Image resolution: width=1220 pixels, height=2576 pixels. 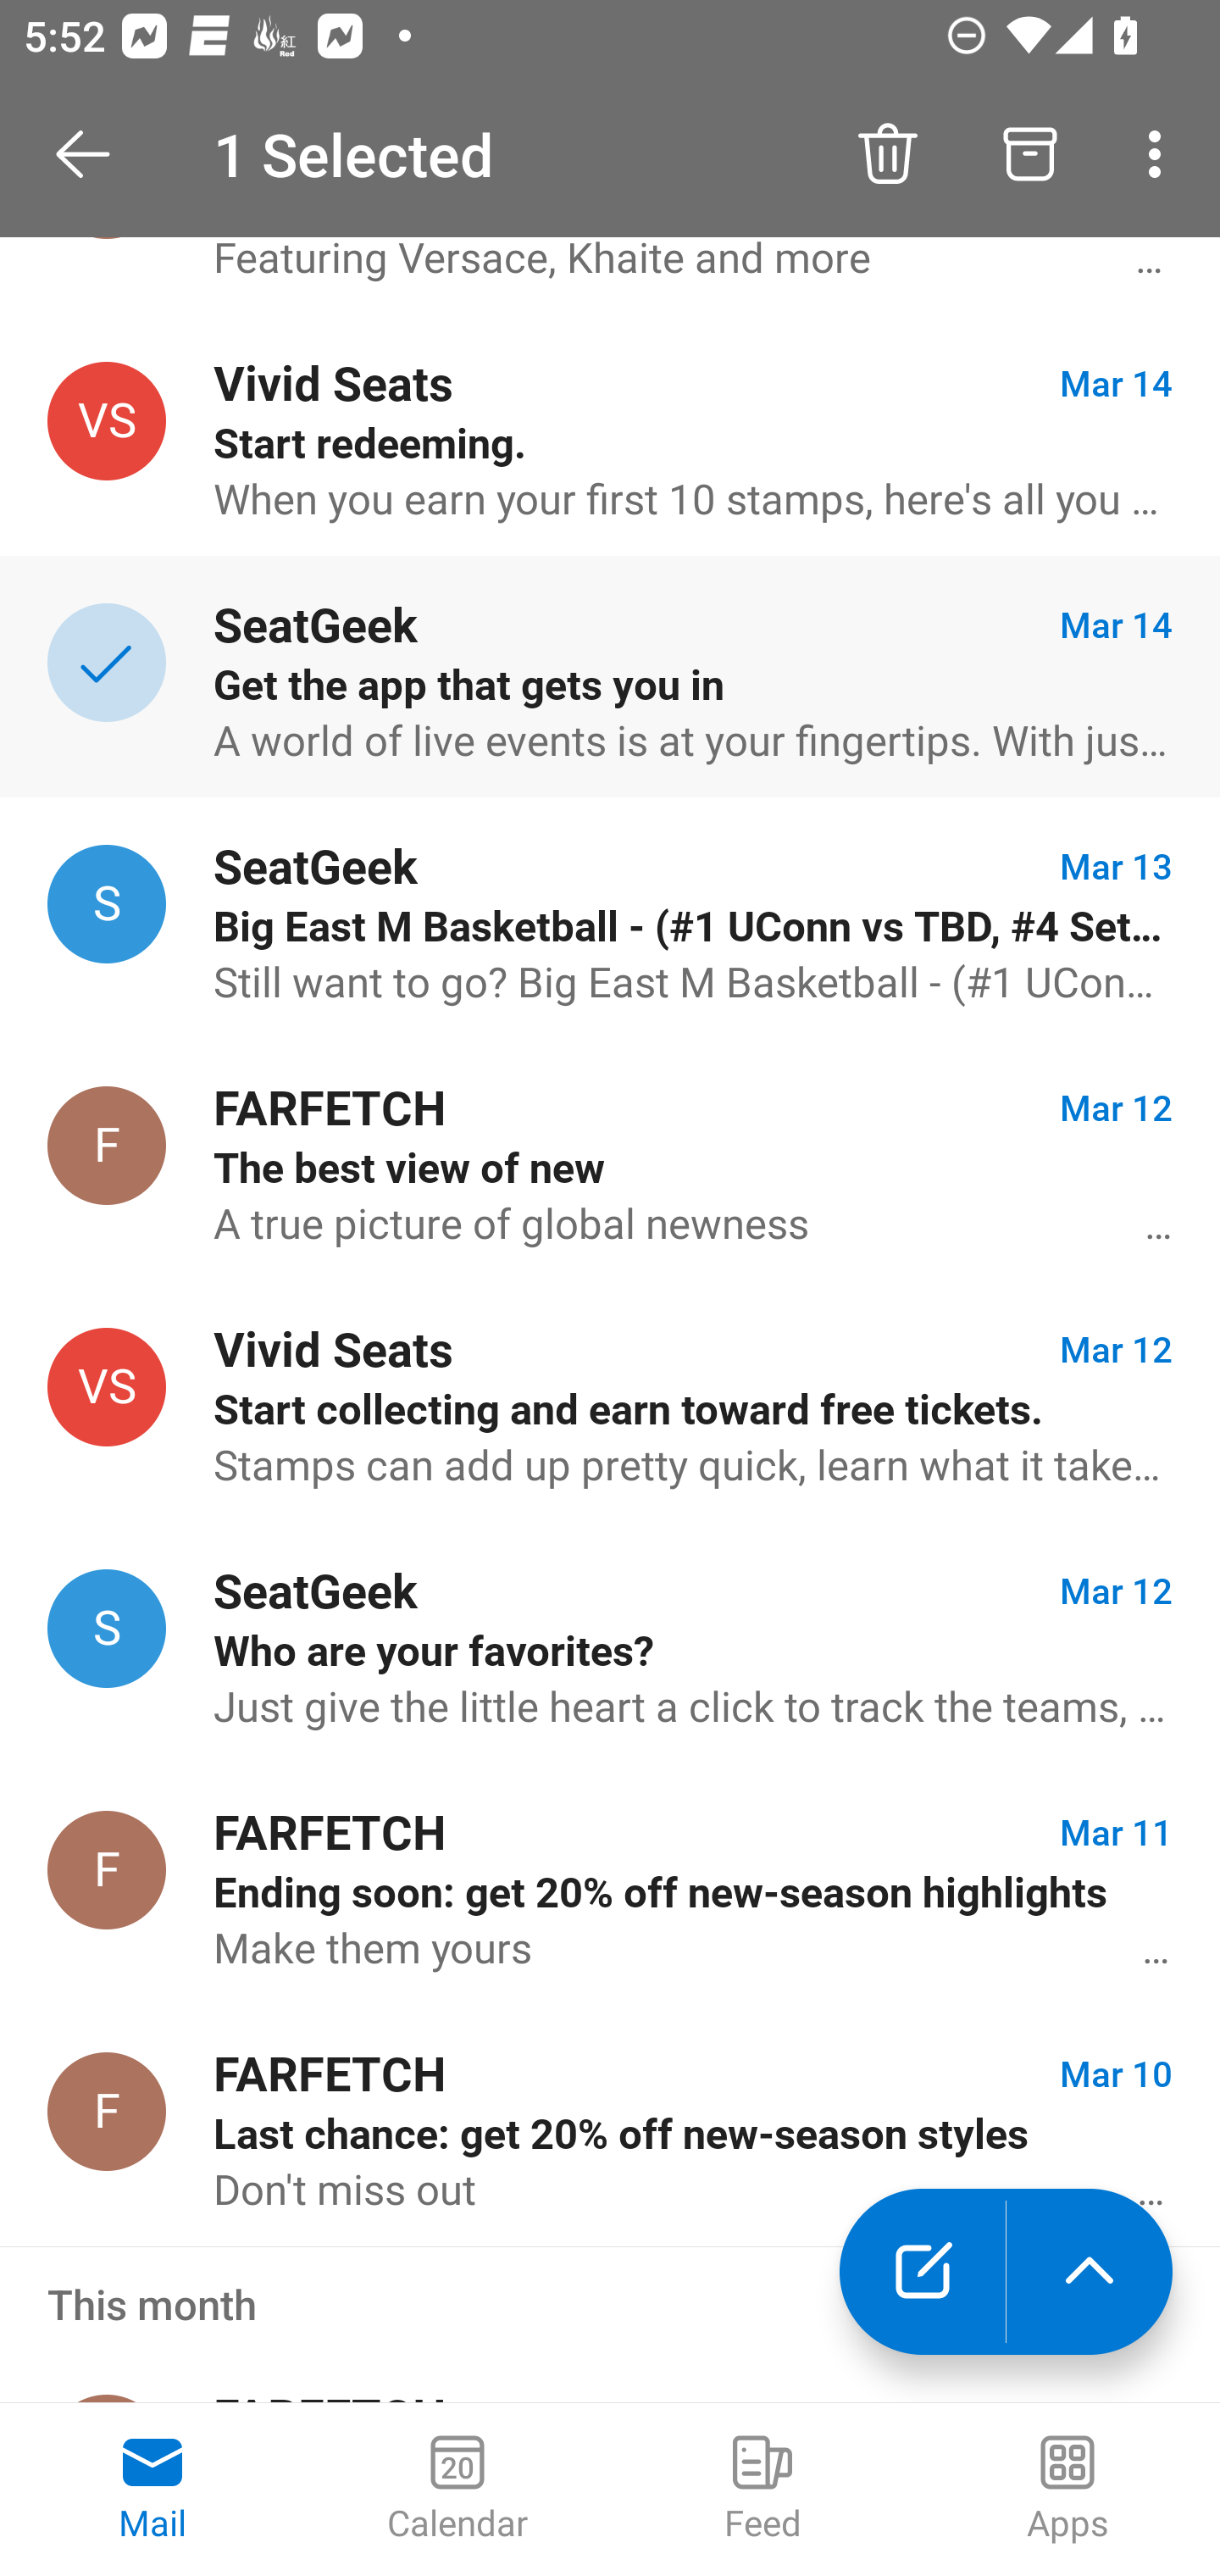 I want to click on Apps, so click(x=1067, y=2490).